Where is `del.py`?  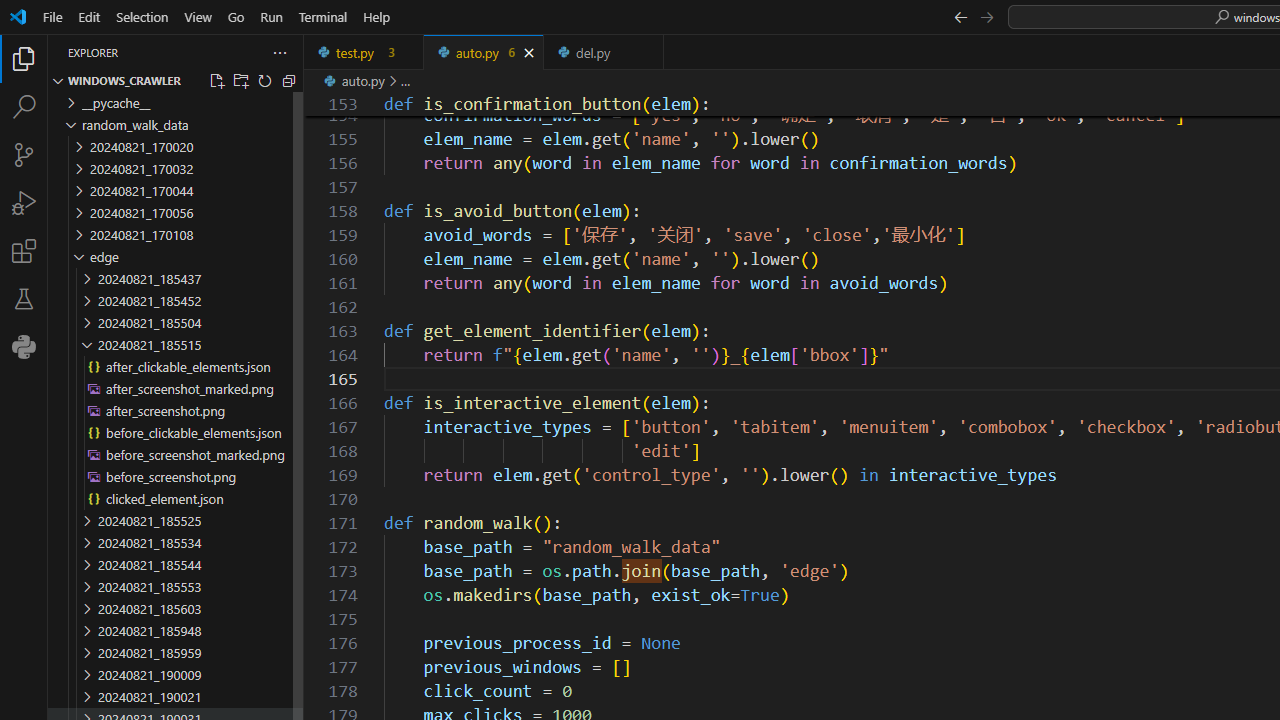 del.py is located at coordinates (604, 52).